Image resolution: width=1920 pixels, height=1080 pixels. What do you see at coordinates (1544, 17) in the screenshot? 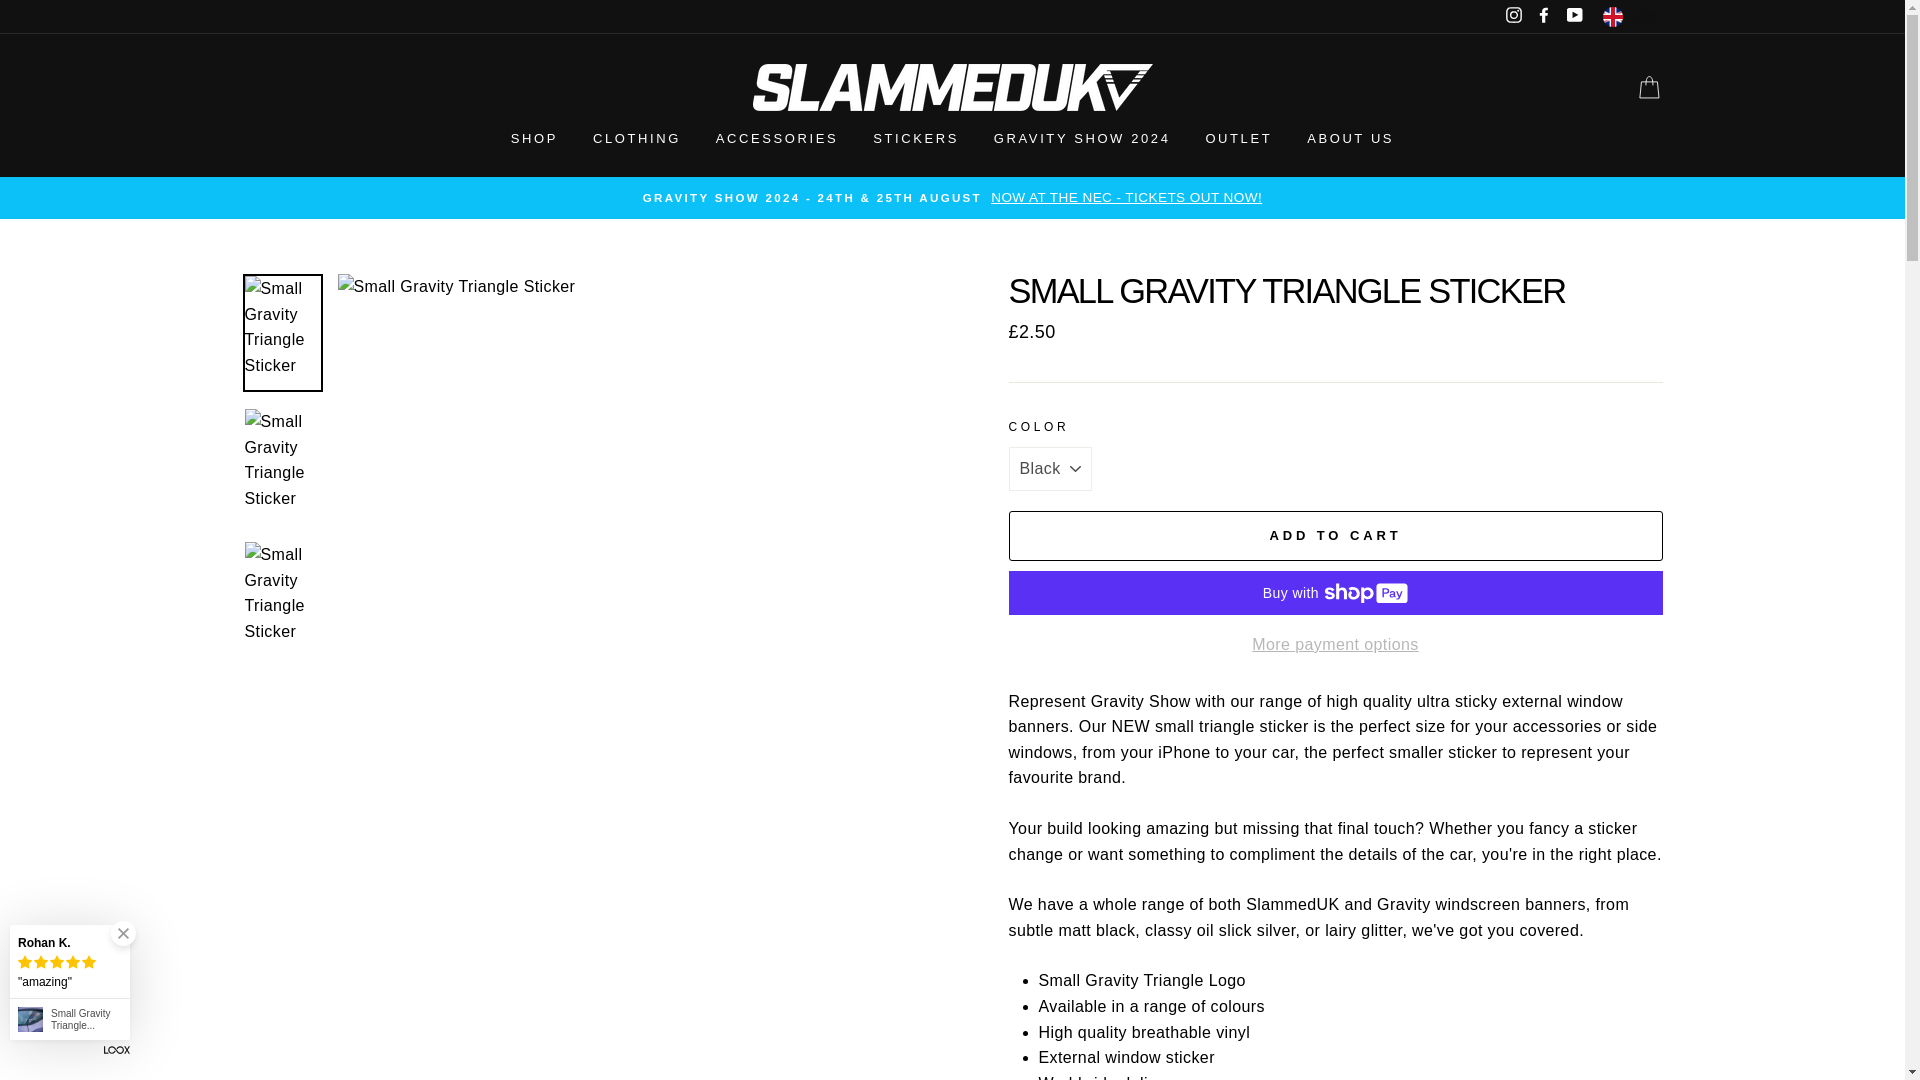
I see `Facebook` at bounding box center [1544, 17].